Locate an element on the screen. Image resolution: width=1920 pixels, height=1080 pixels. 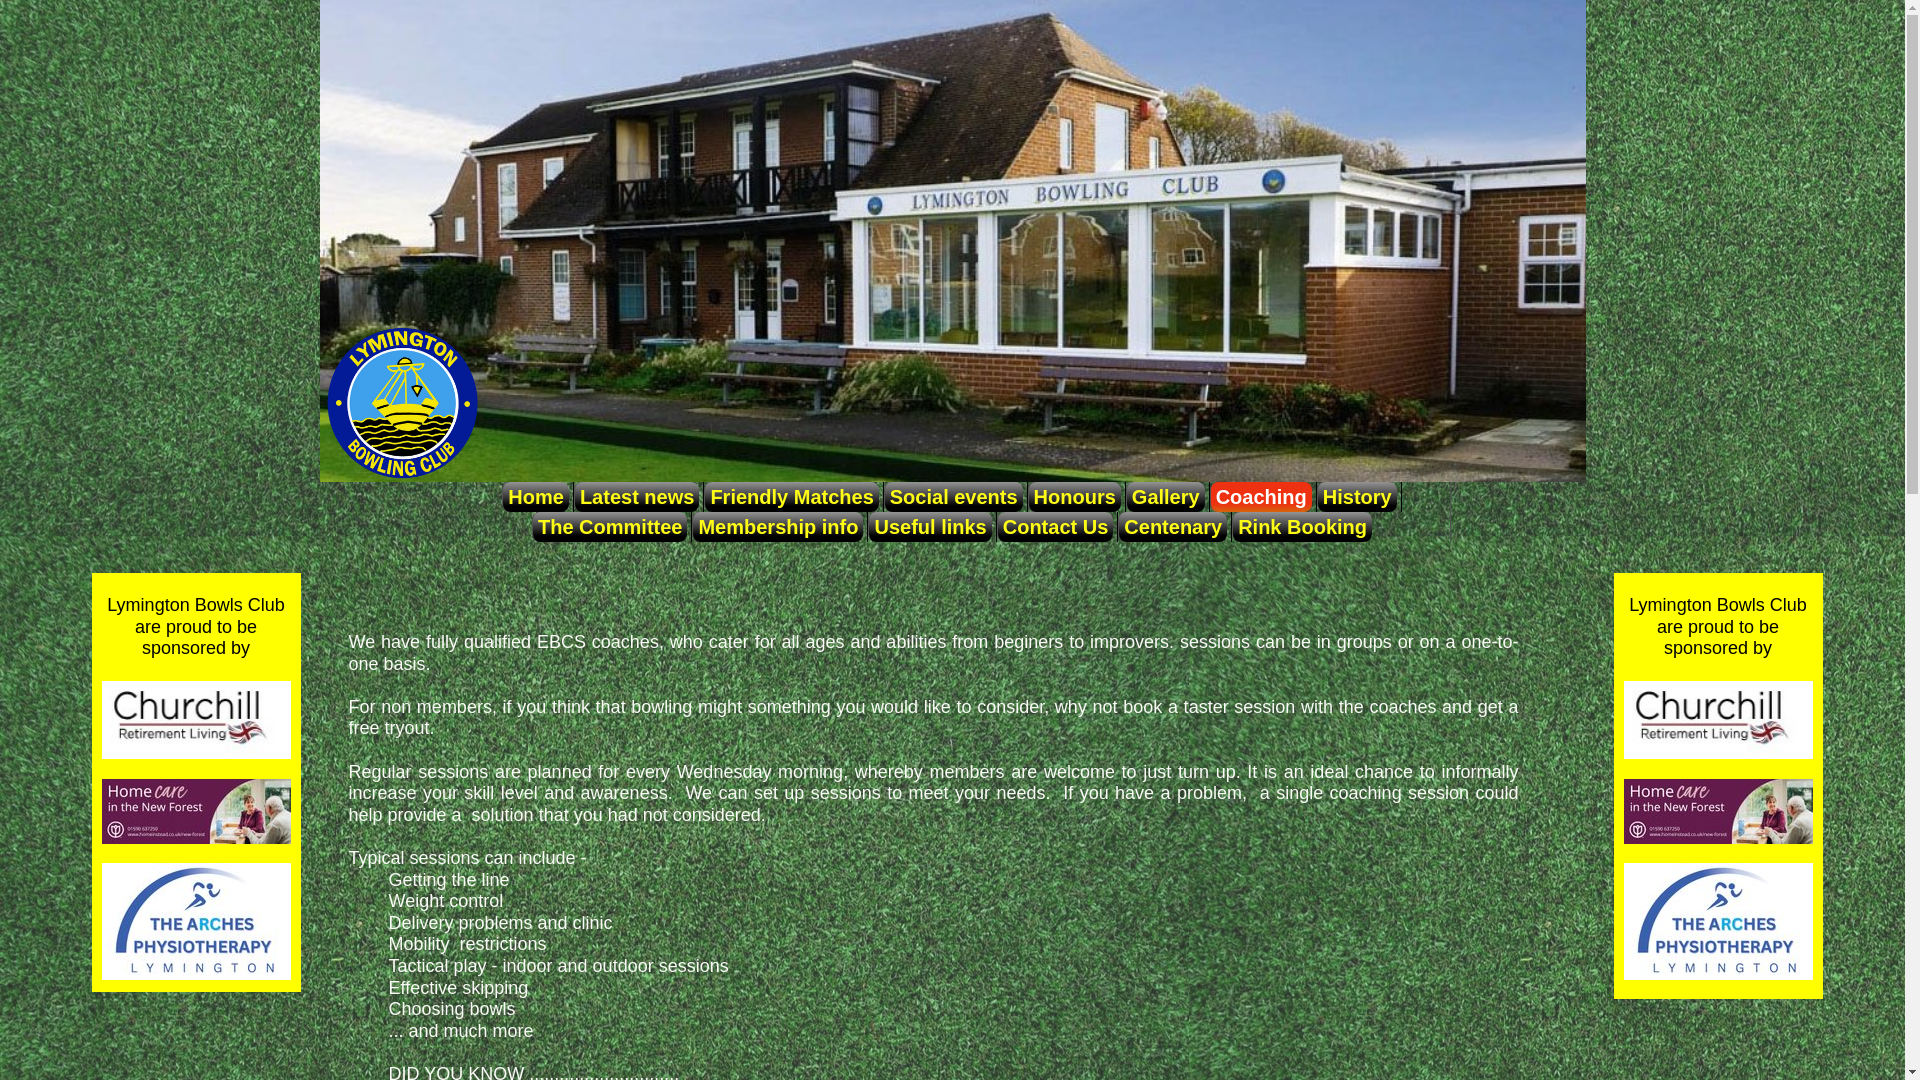
Contact Us is located at coordinates (1054, 526).